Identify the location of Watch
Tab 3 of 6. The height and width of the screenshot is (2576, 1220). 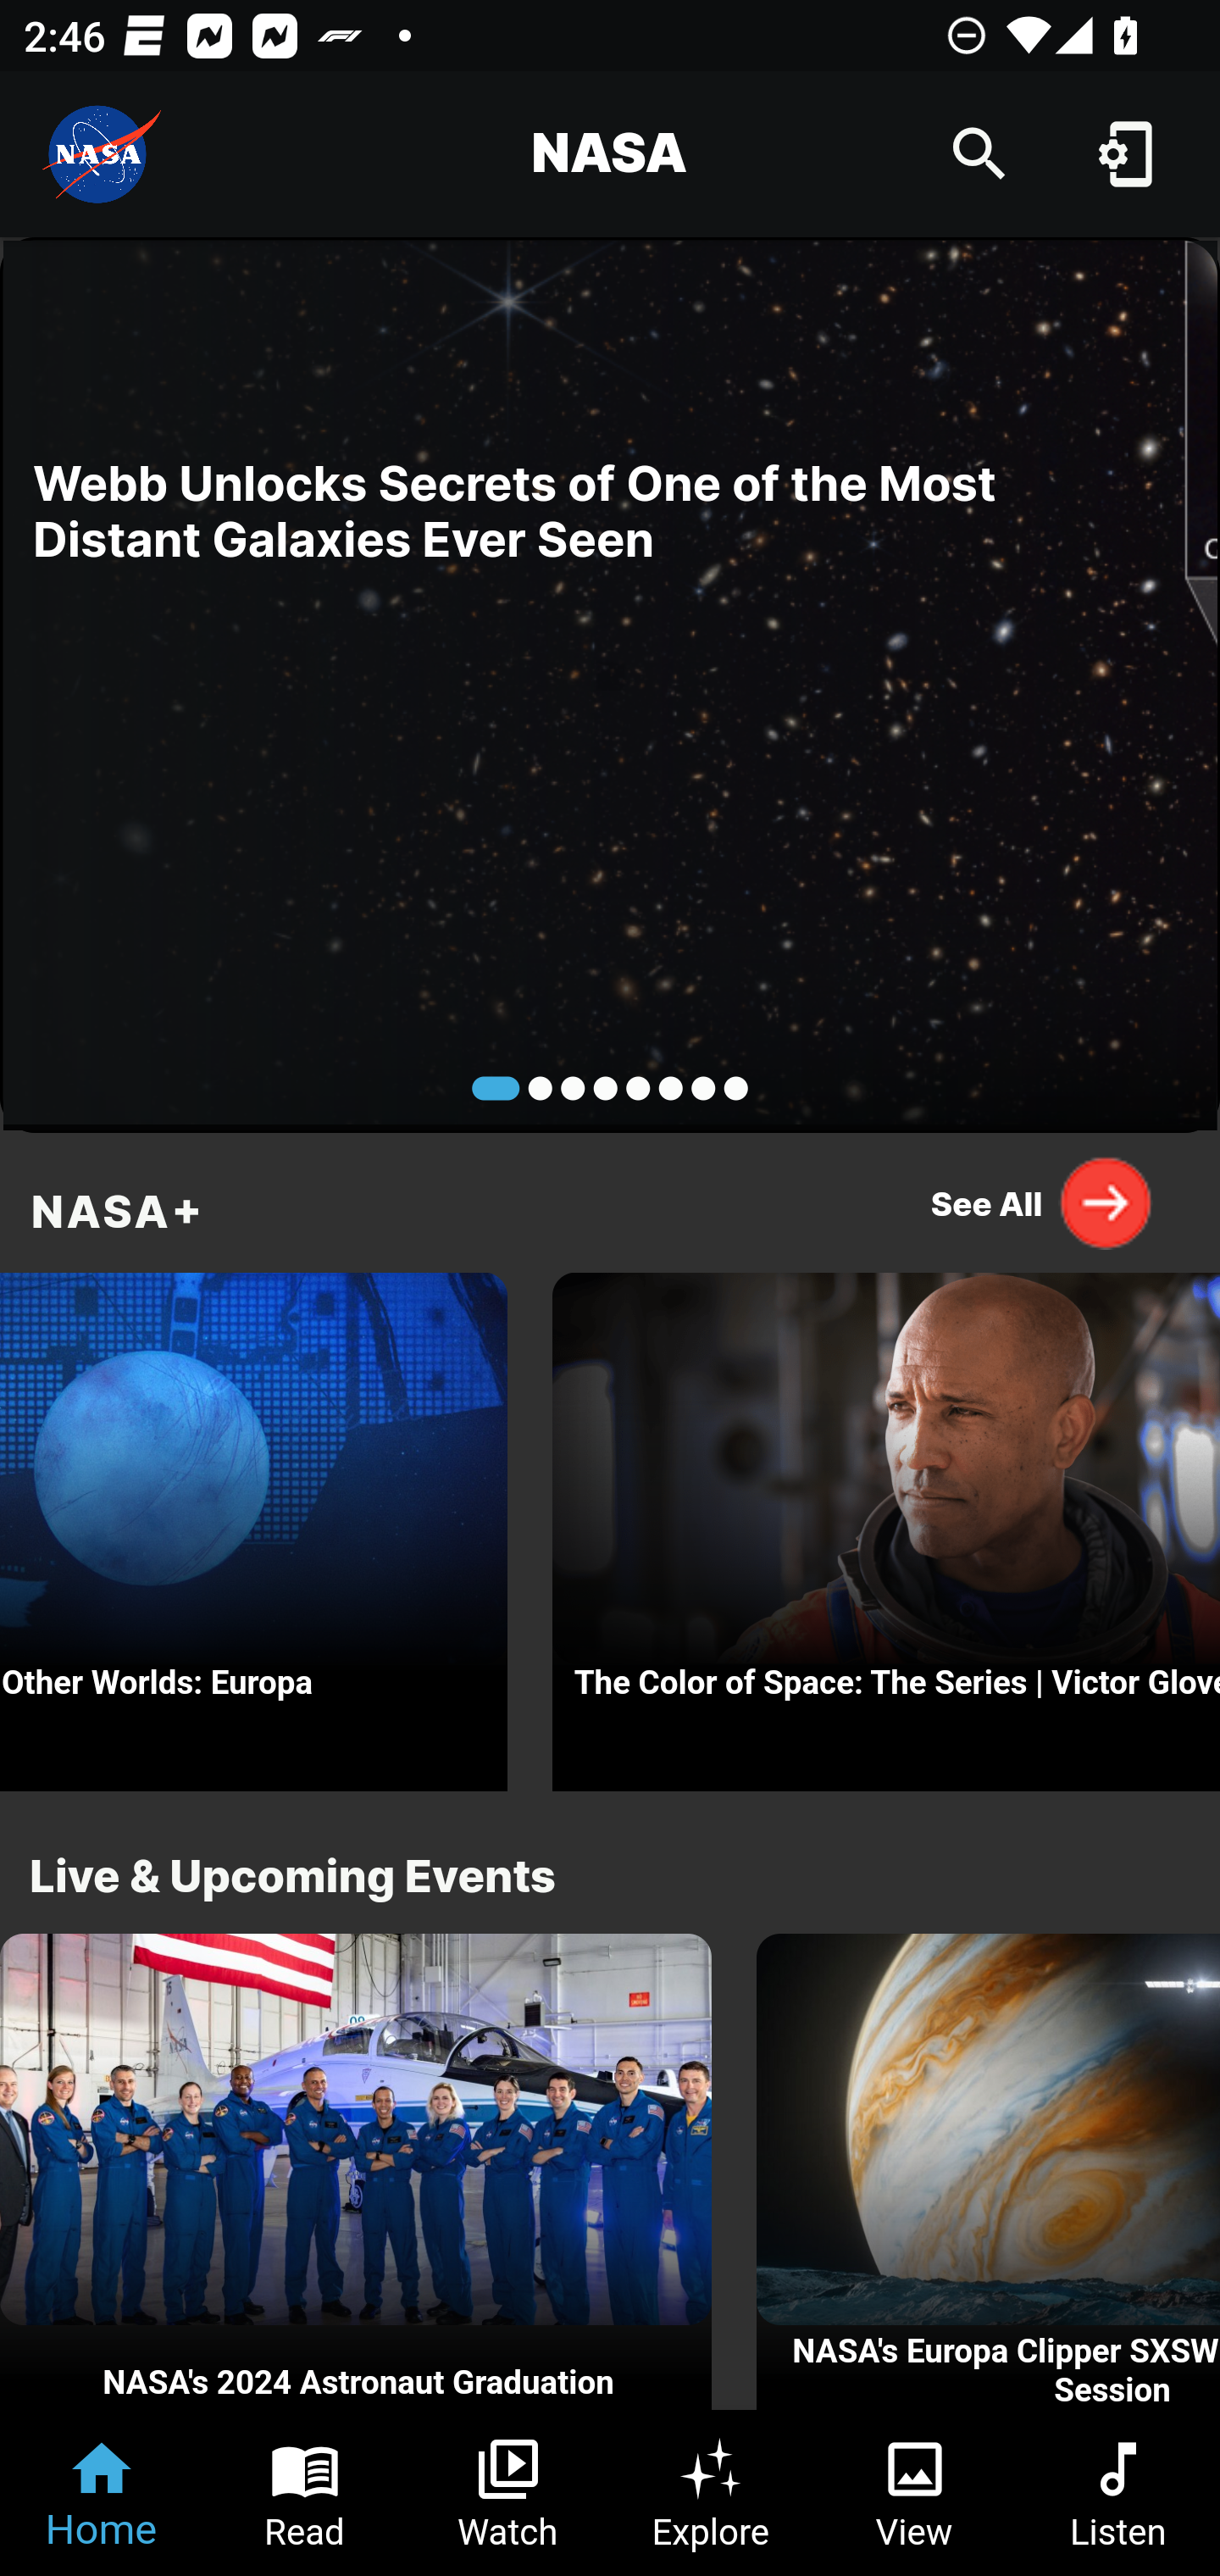
(508, 2493).